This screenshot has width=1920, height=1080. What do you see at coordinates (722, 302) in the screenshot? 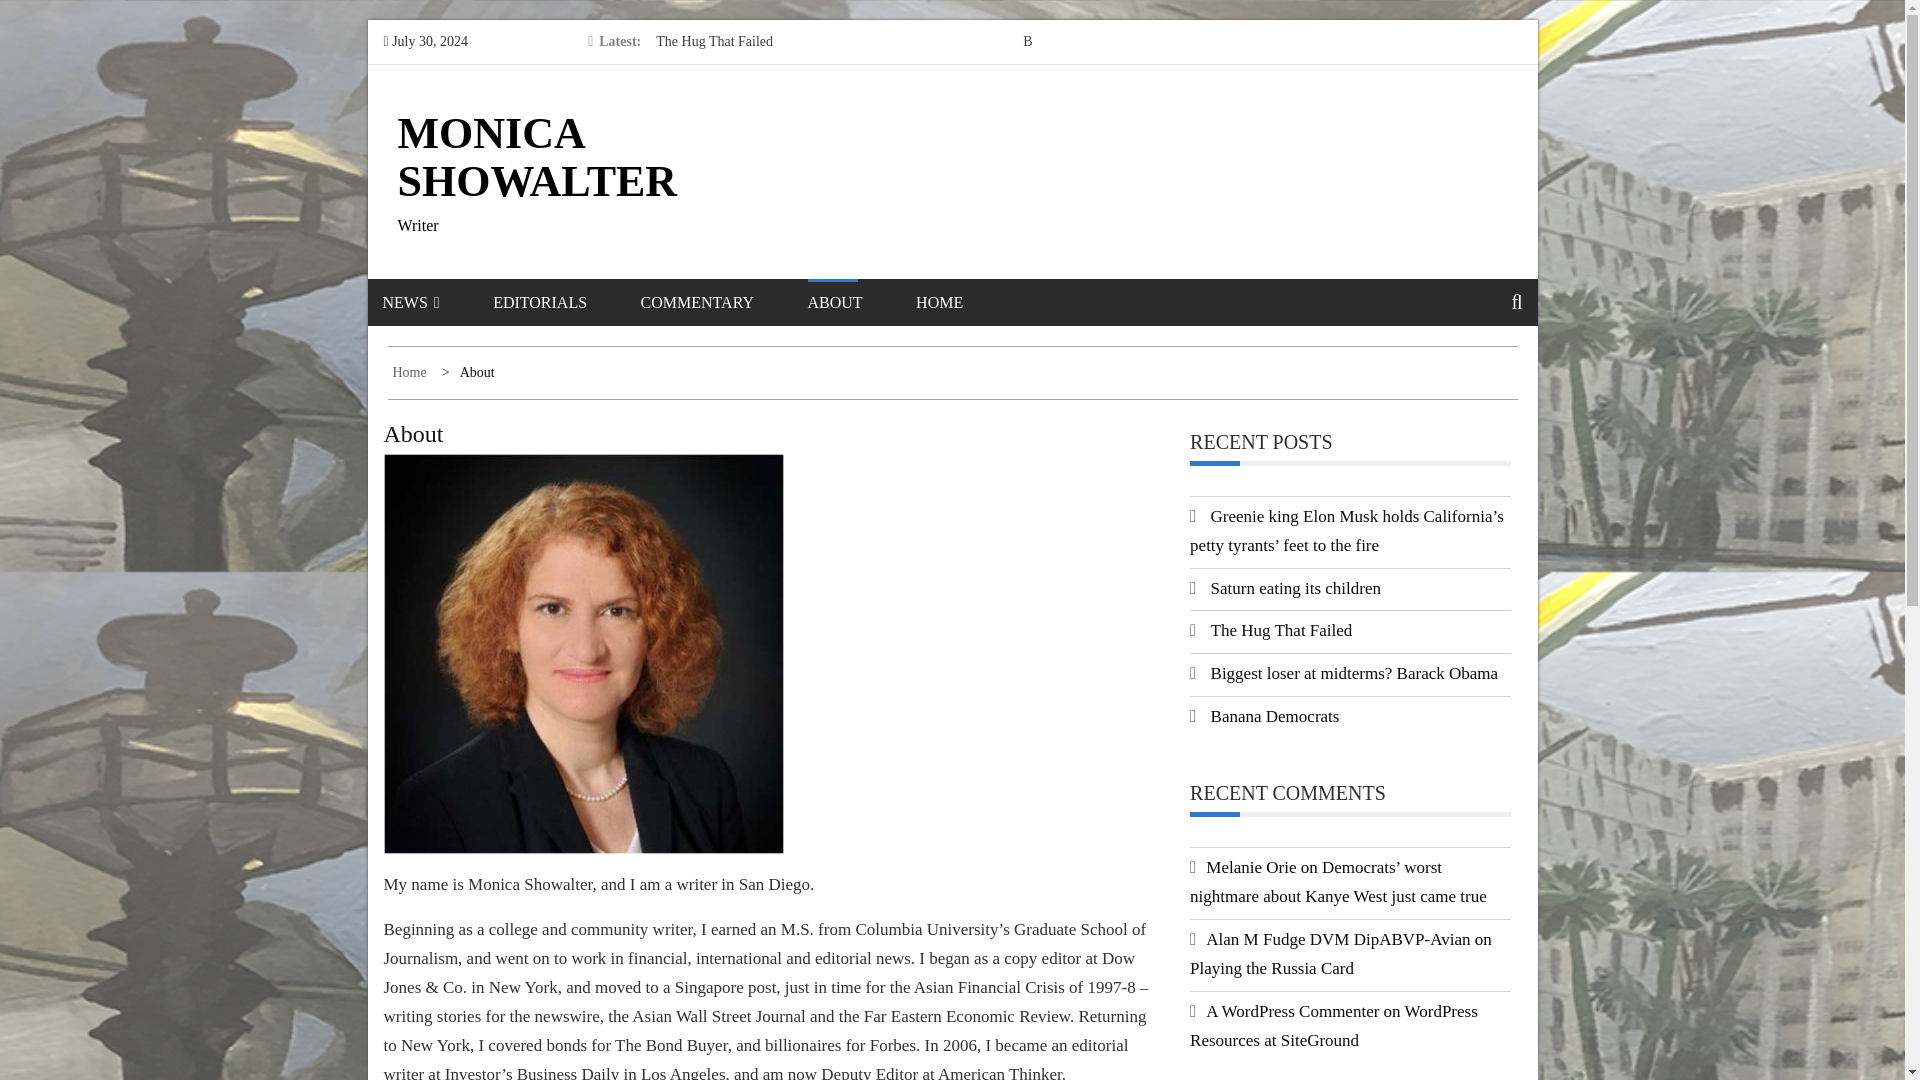
I see `COMMENTARY` at bounding box center [722, 302].